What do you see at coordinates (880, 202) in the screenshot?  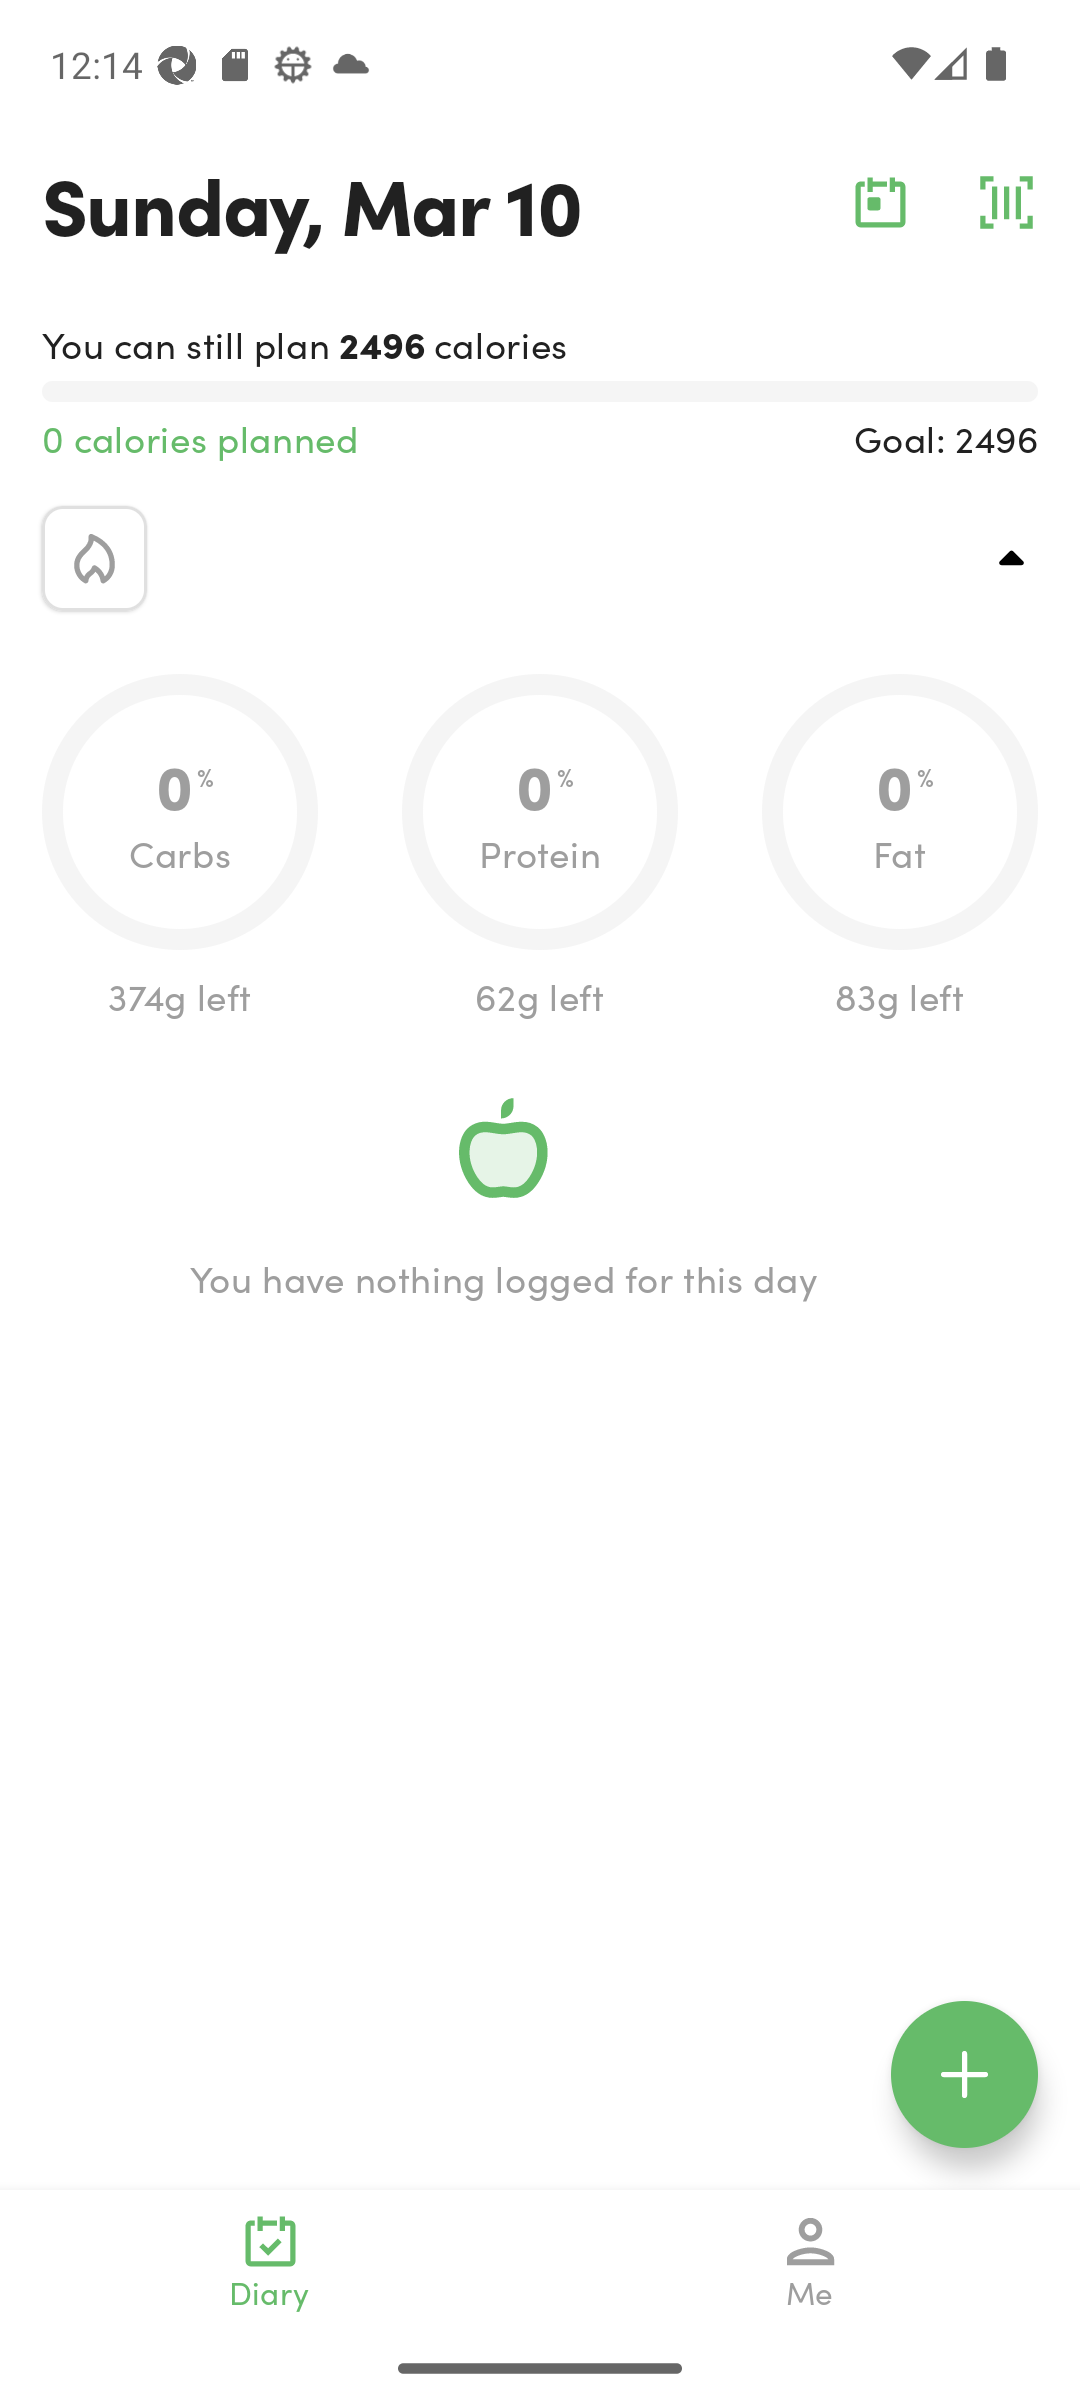 I see `calendar_action` at bounding box center [880, 202].